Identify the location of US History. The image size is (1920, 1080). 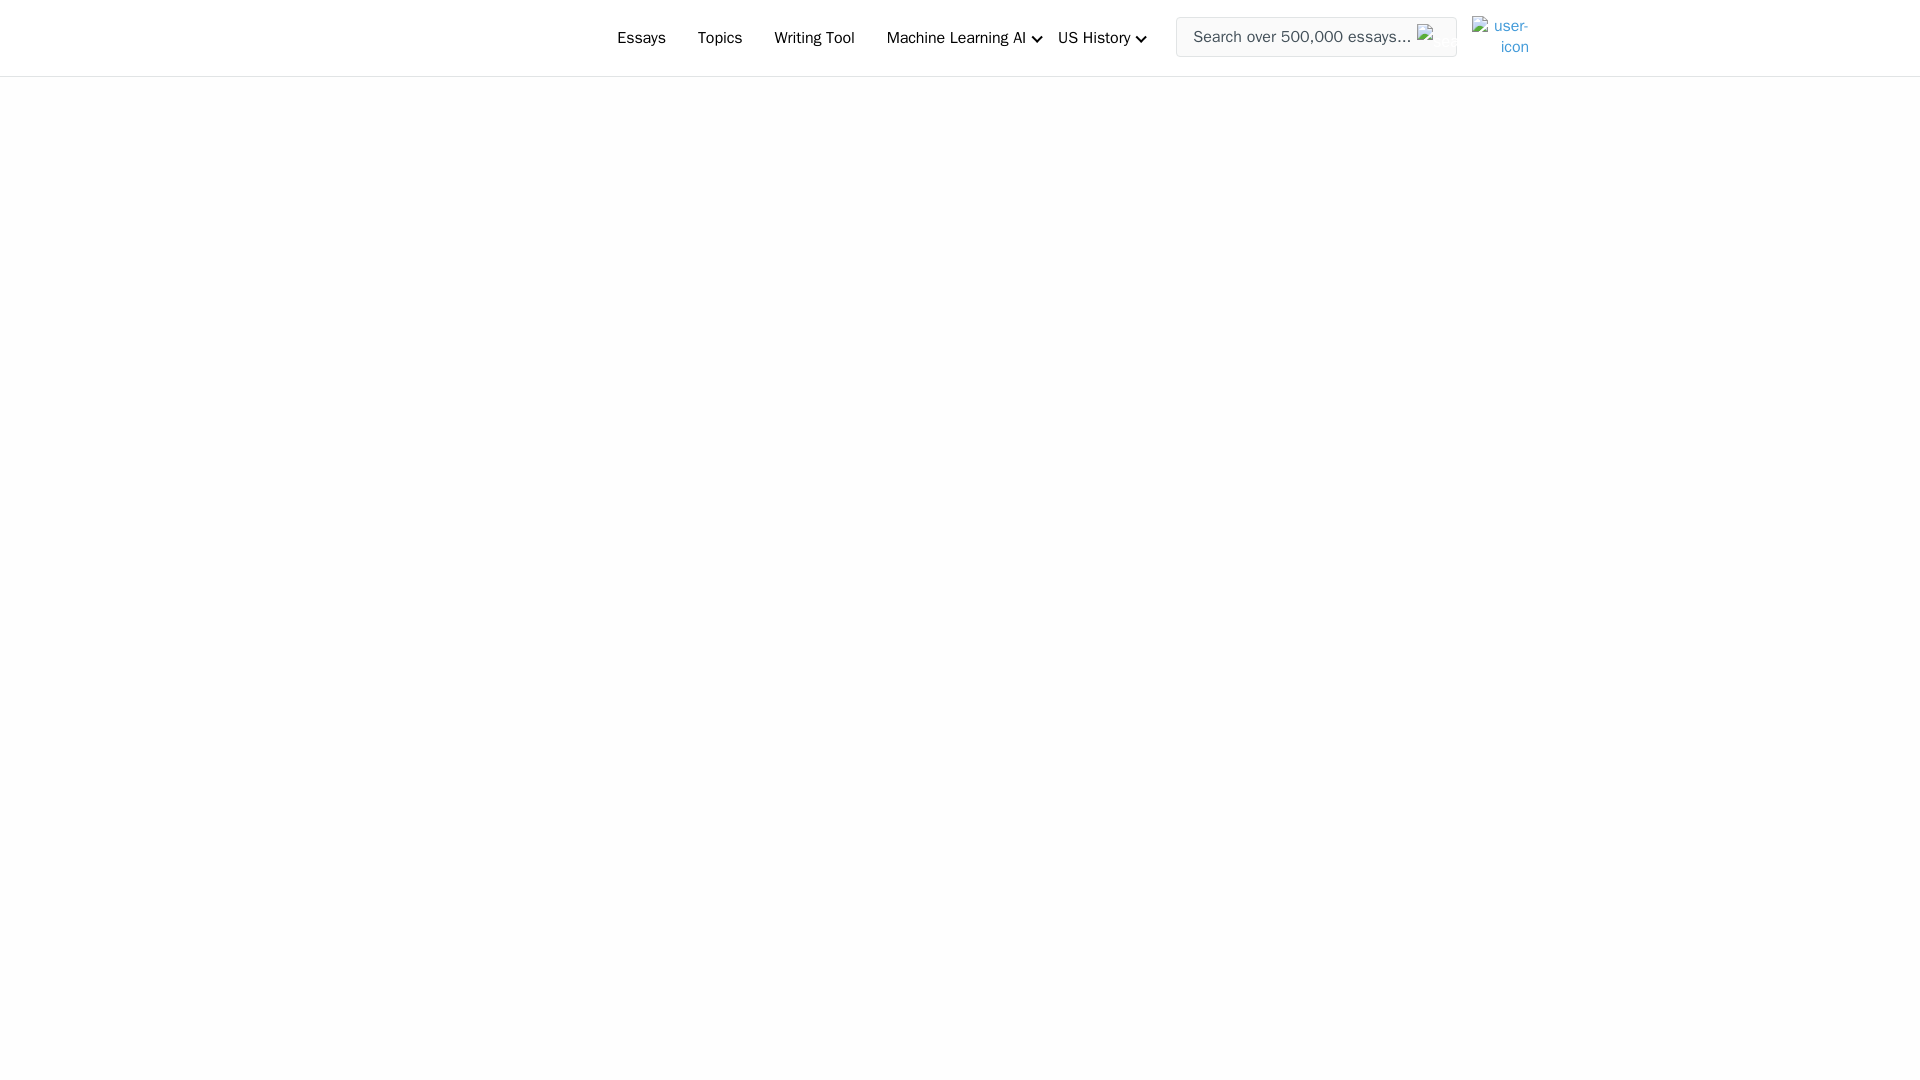
(1094, 37).